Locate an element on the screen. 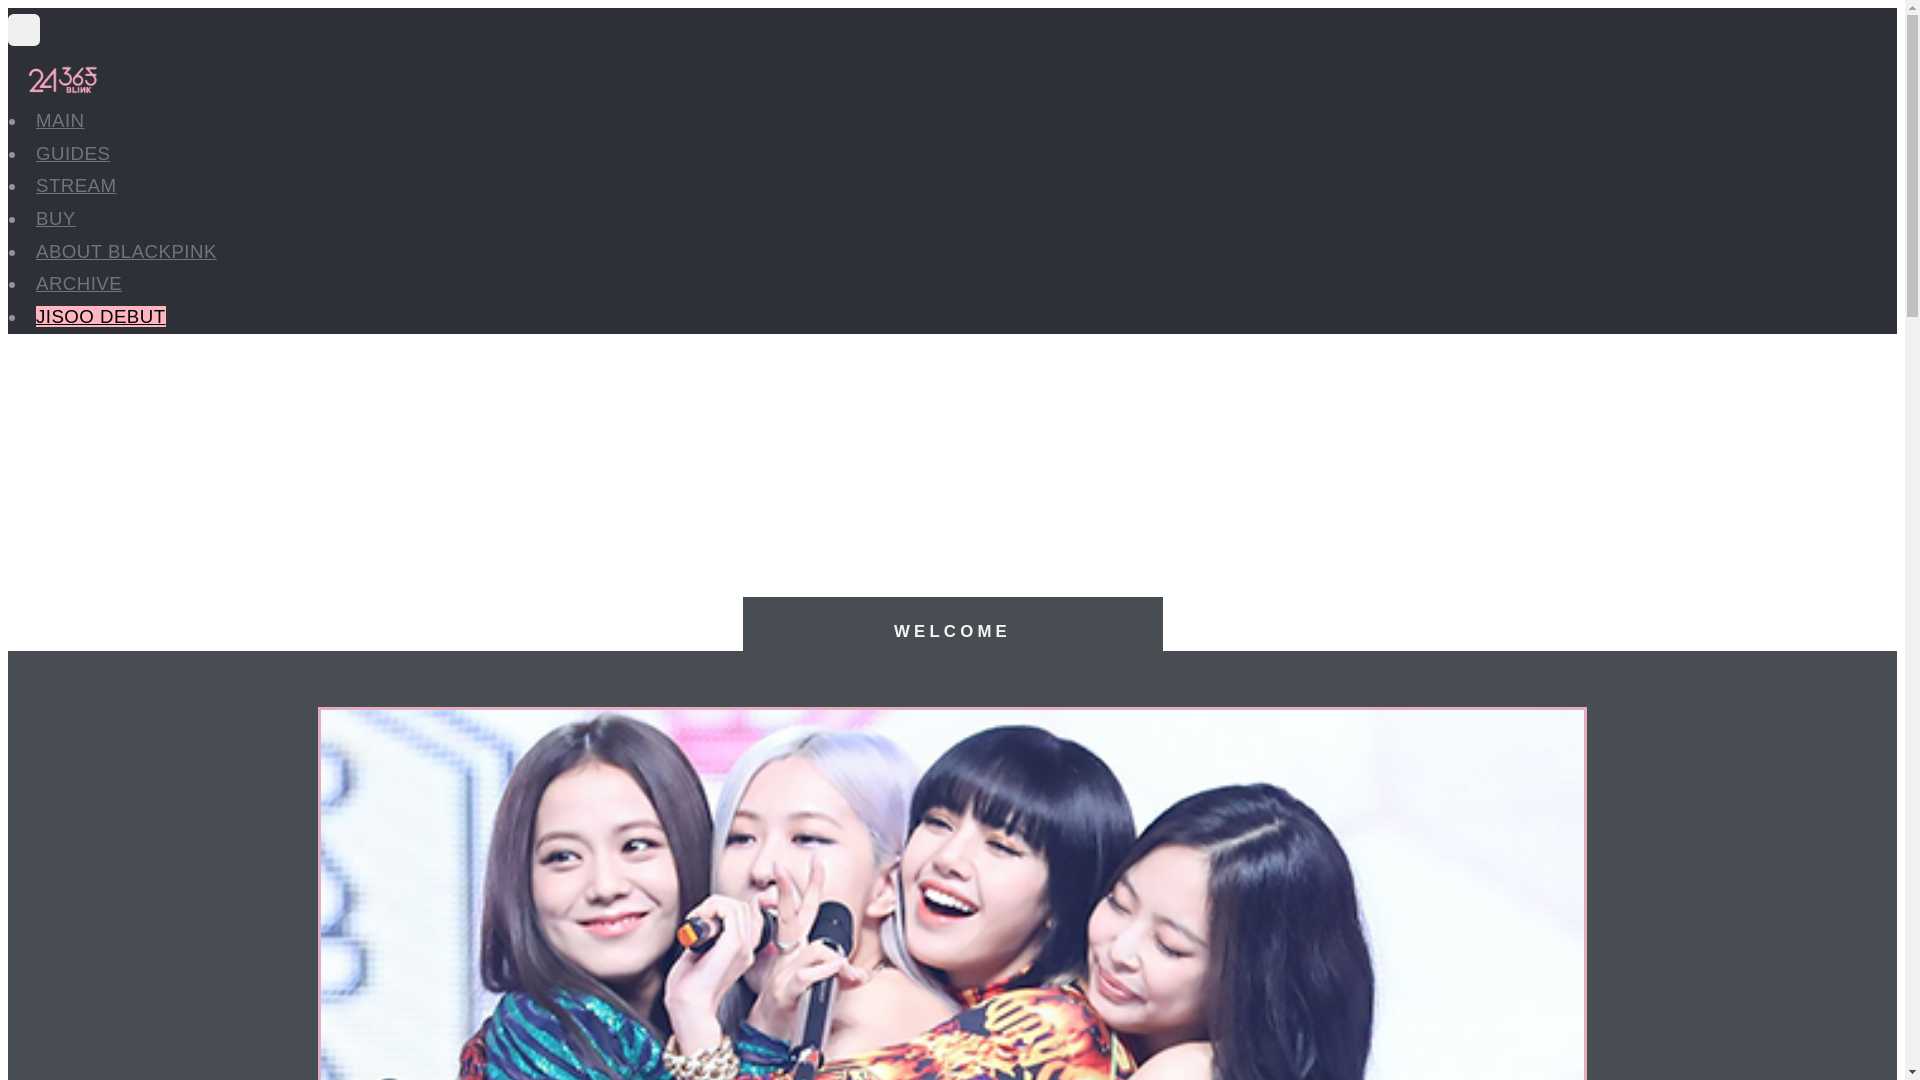  BUY is located at coordinates (56, 218).